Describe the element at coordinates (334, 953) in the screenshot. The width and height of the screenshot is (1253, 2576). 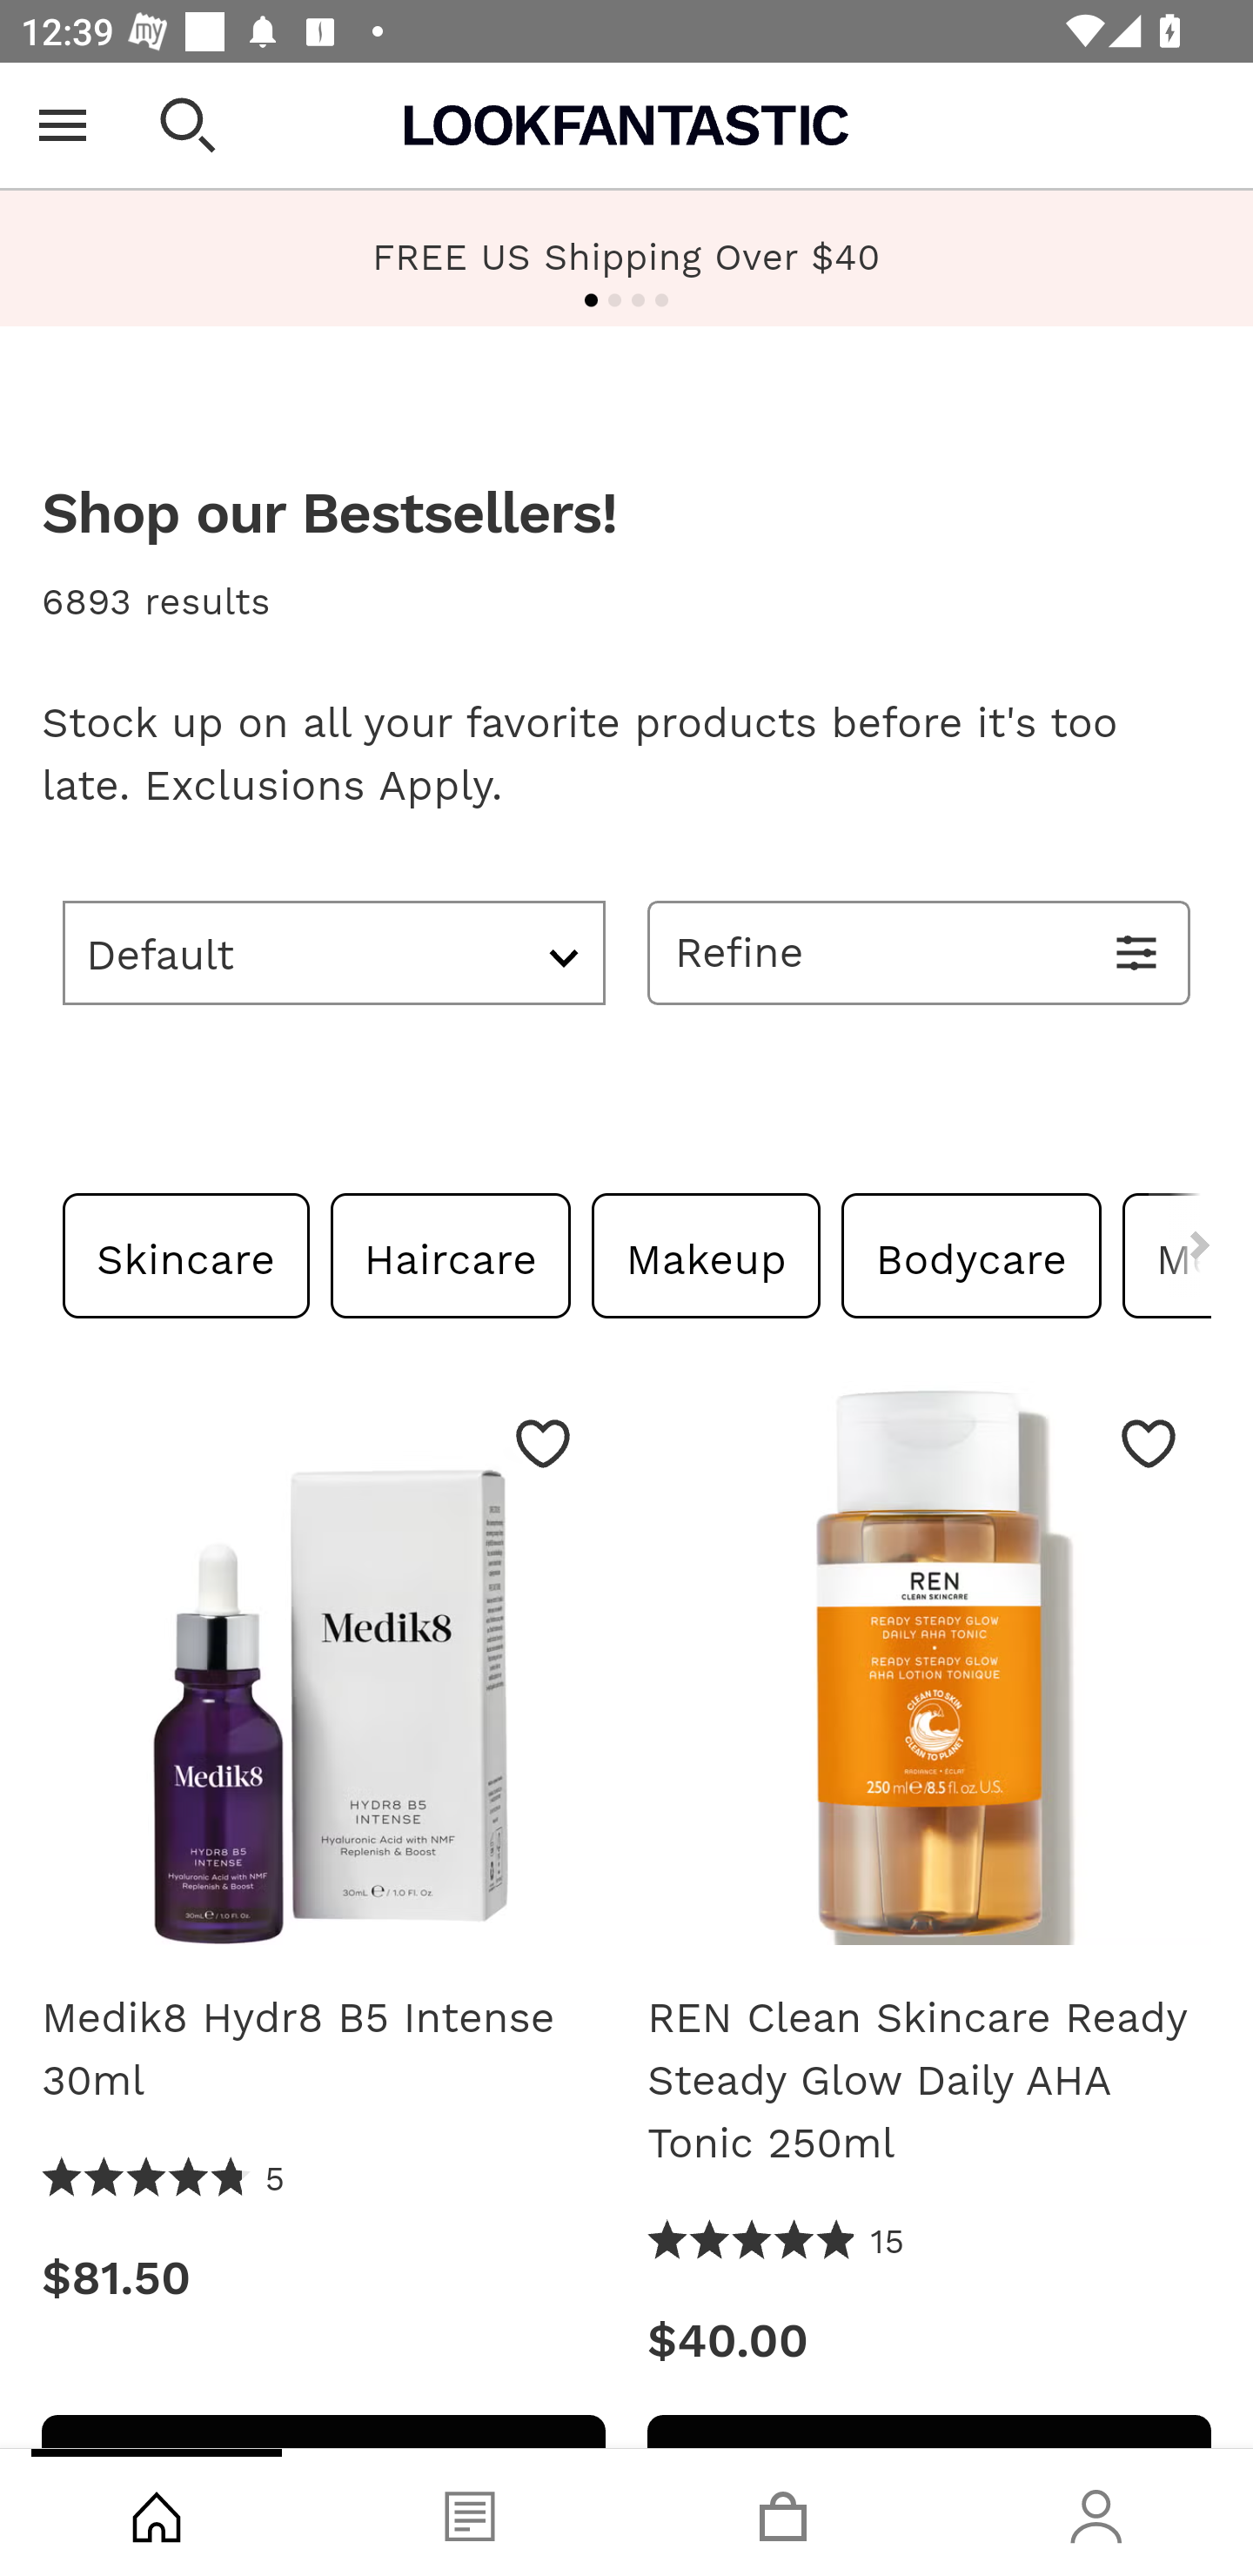
I see `Default` at that location.